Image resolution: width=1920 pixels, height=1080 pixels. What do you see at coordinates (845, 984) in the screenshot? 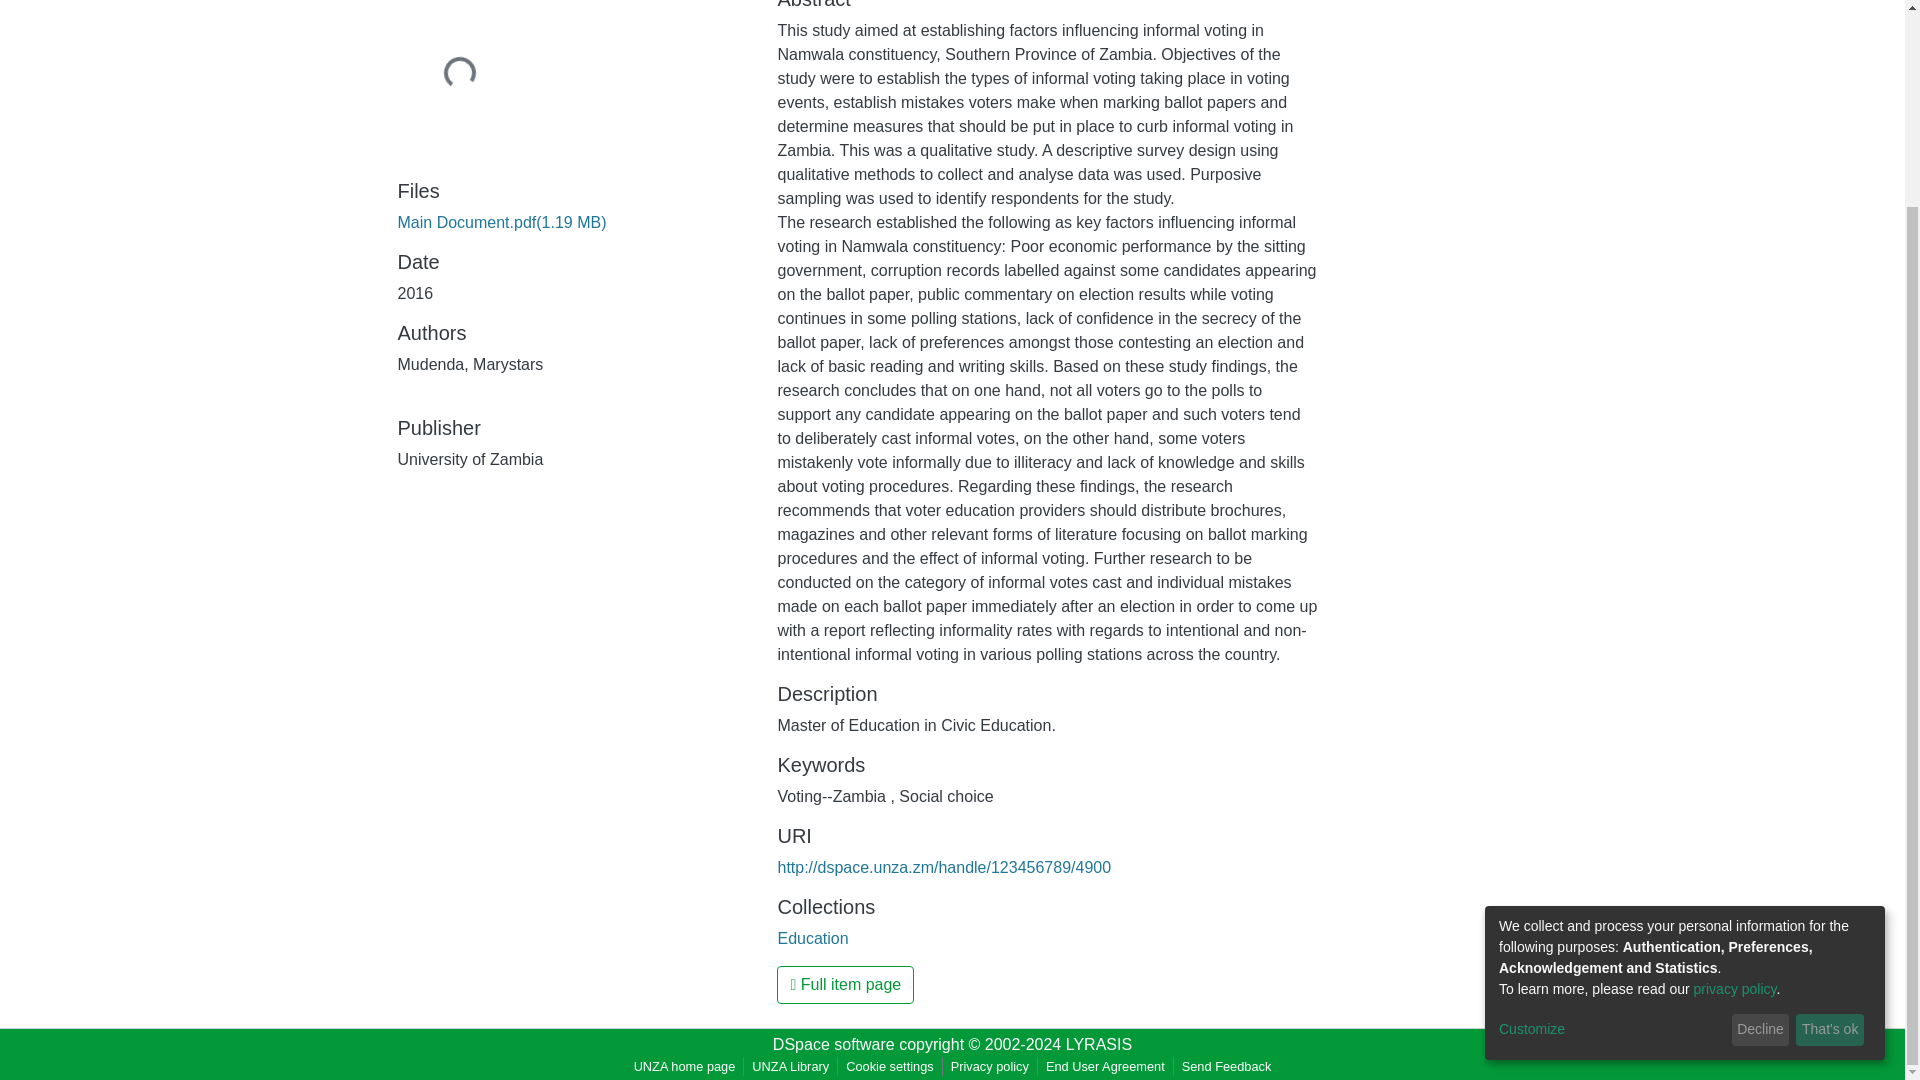
I see `Full item page` at bounding box center [845, 984].